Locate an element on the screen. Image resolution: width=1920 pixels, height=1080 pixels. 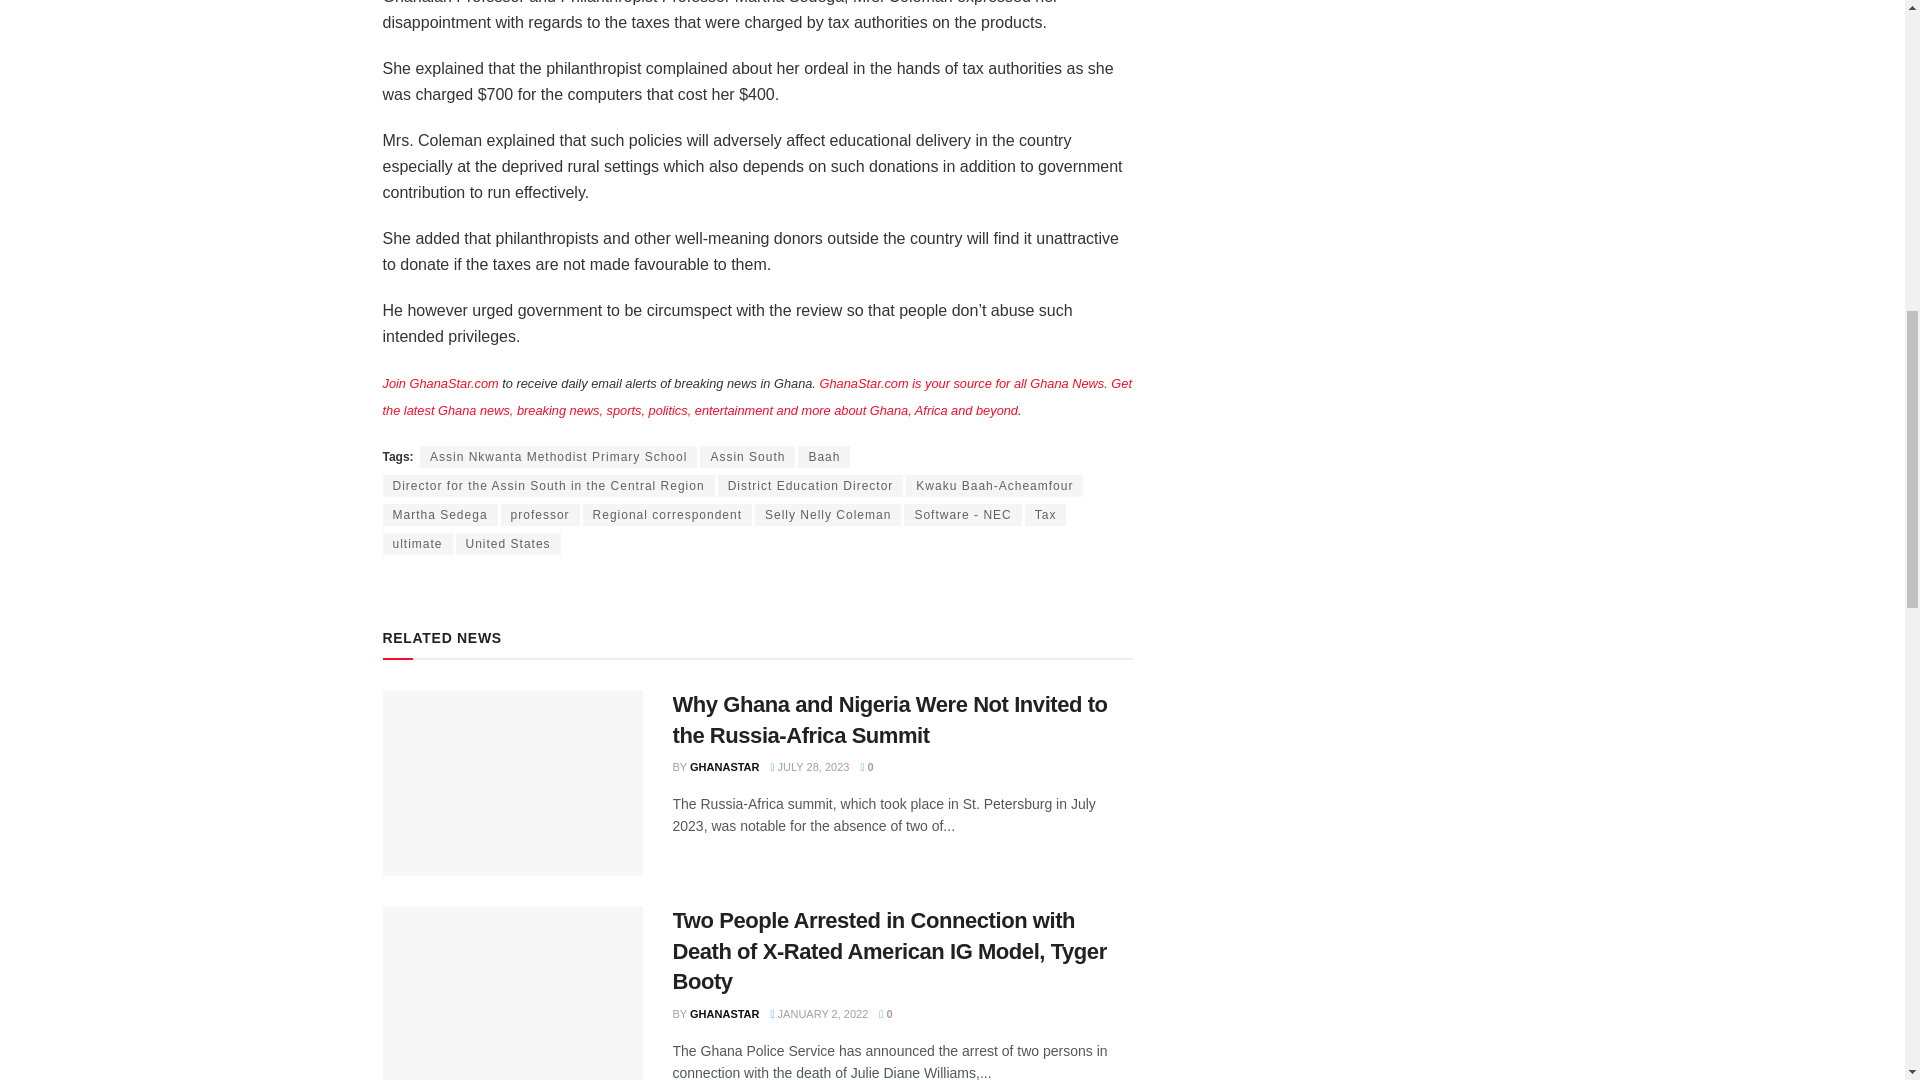
Assin Nkwanta Methodist Primary School is located at coordinates (558, 456).